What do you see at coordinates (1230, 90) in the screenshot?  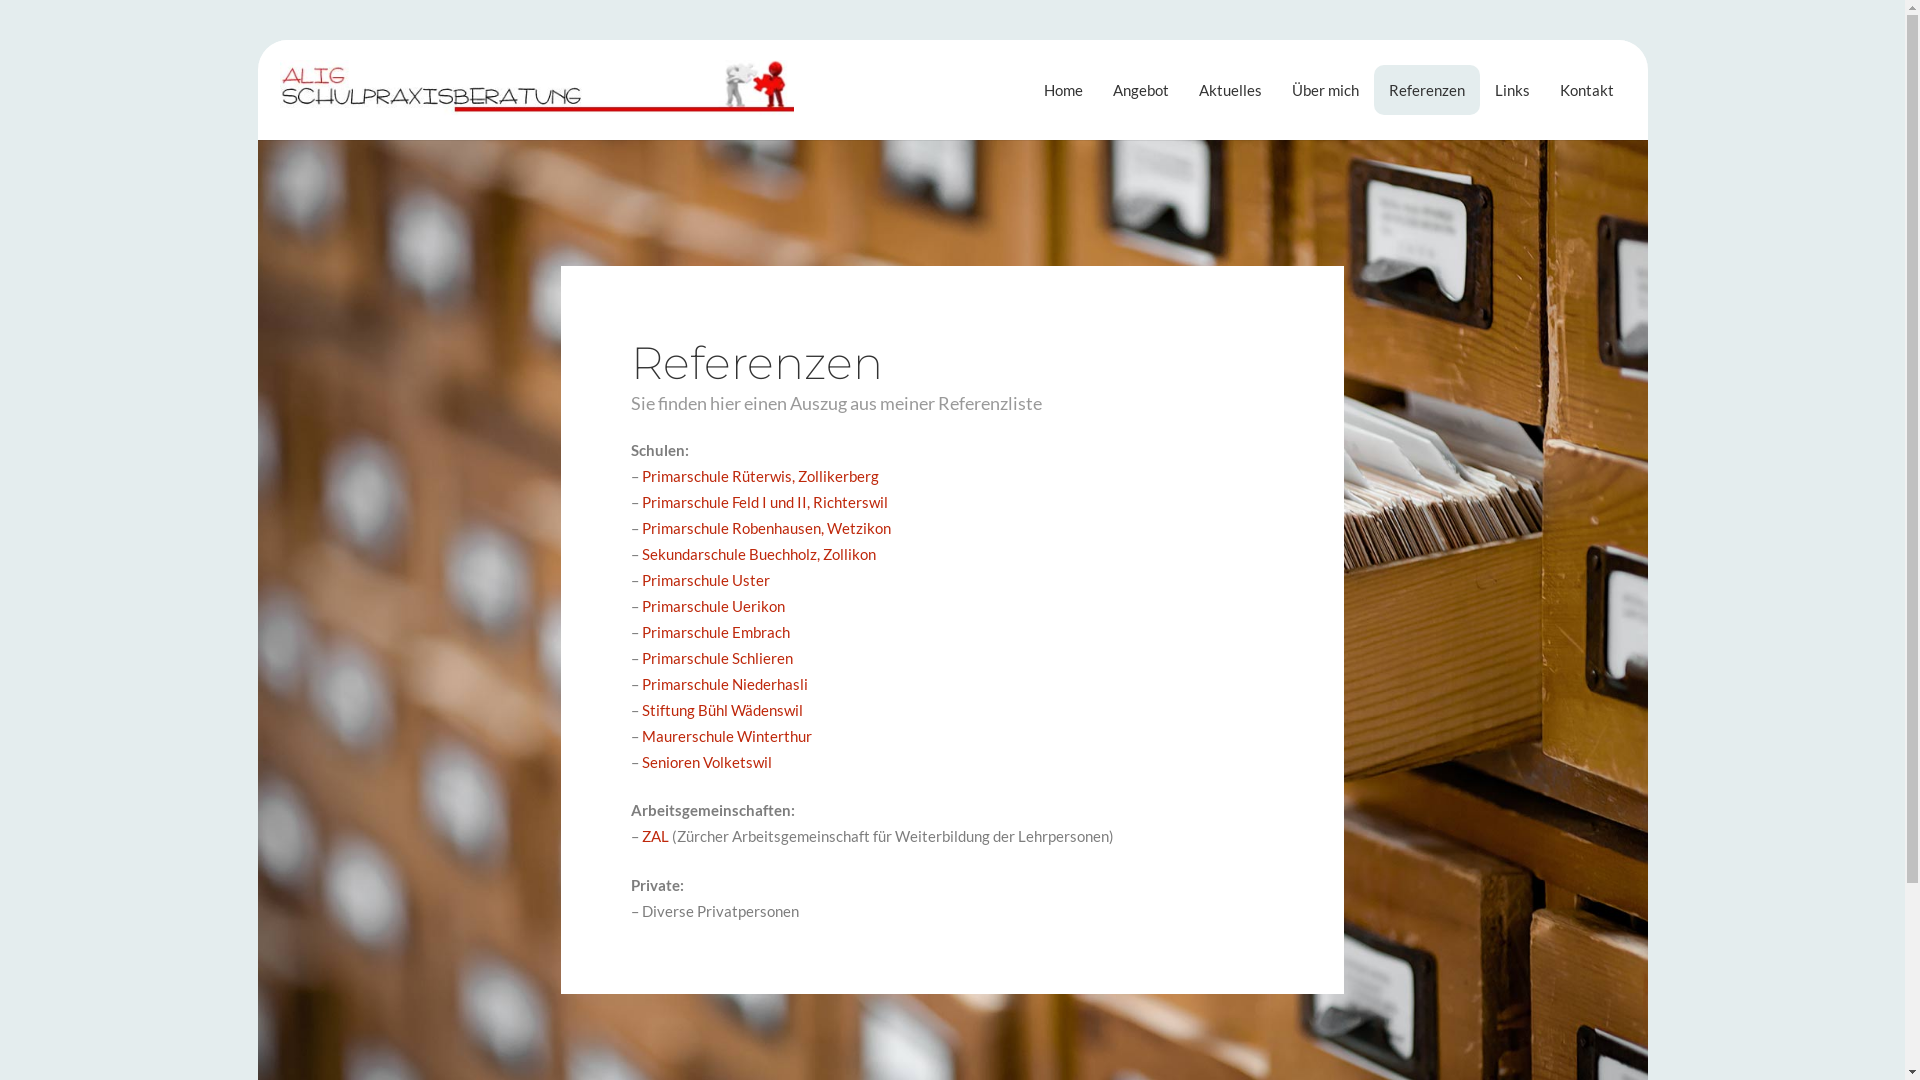 I see `Aktuelles` at bounding box center [1230, 90].